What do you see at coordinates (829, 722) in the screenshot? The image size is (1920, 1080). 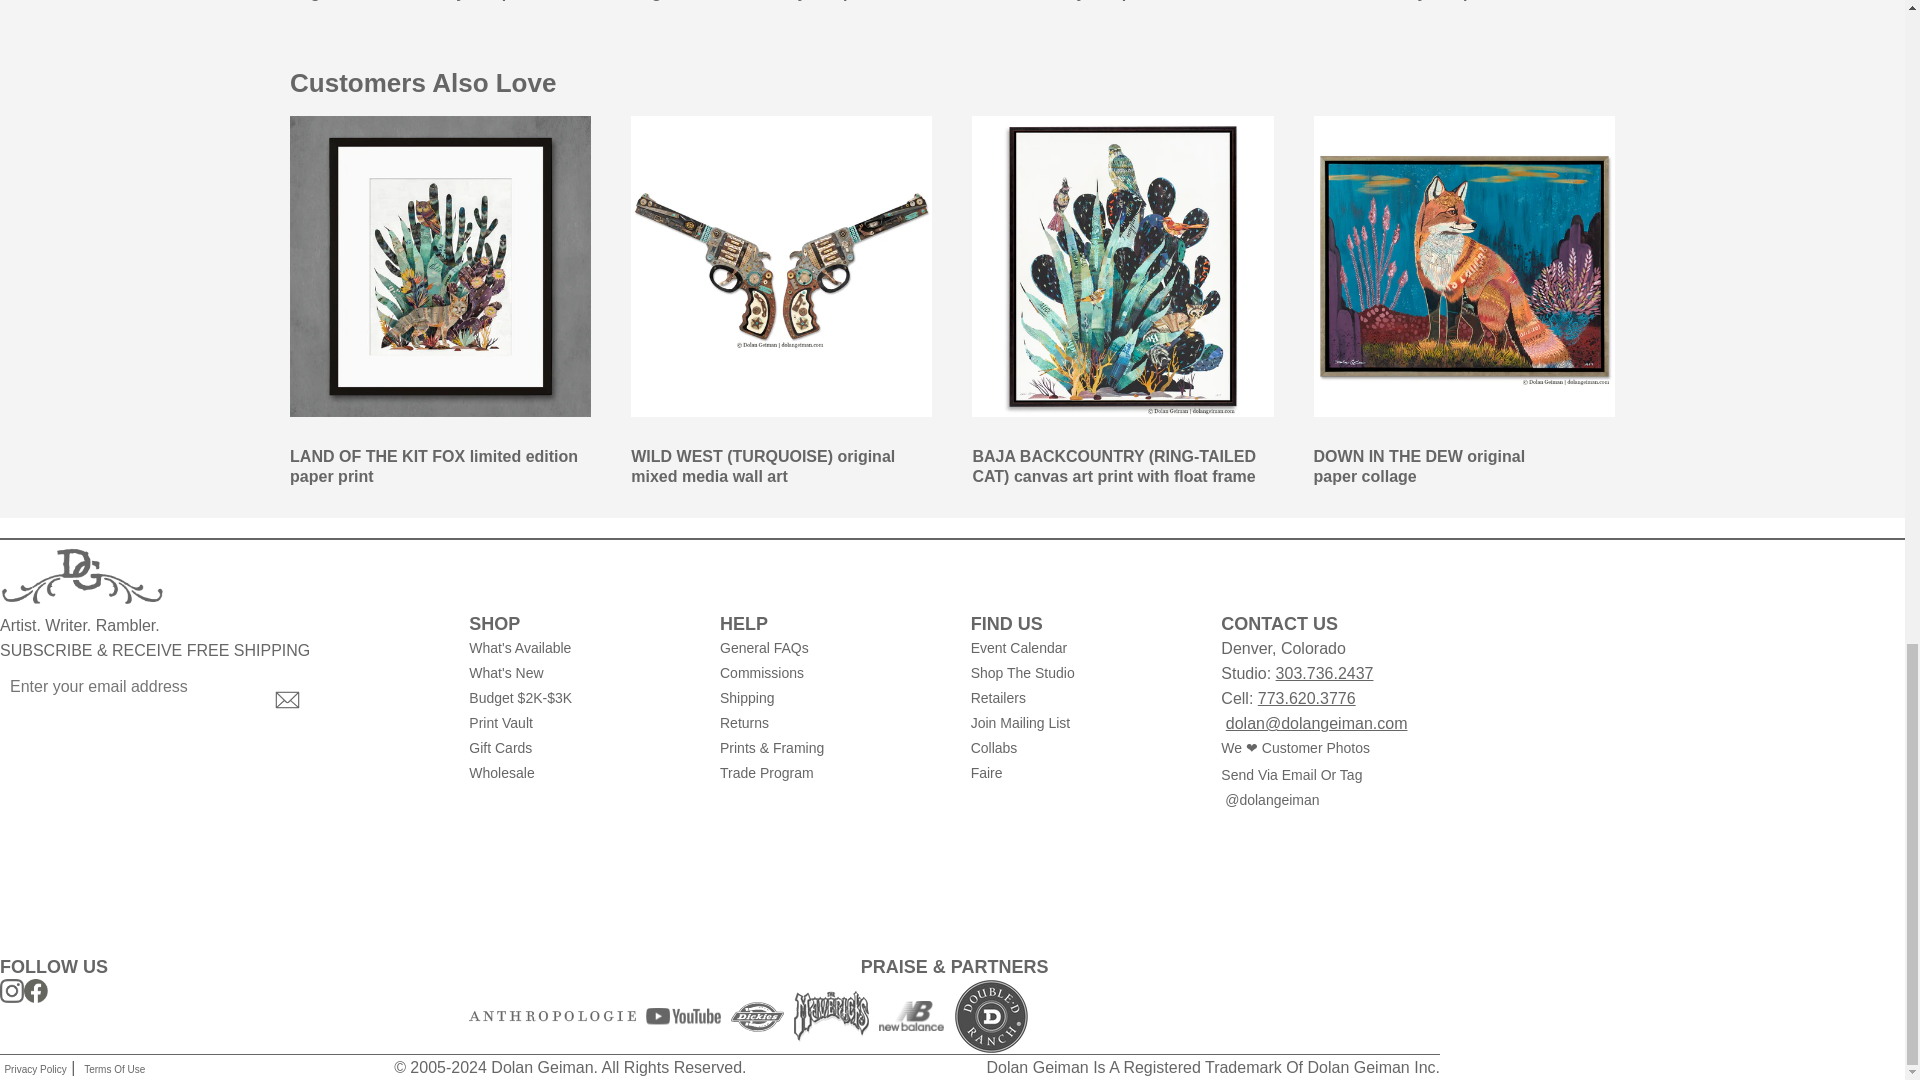 I see `Returns` at bounding box center [829, 722].